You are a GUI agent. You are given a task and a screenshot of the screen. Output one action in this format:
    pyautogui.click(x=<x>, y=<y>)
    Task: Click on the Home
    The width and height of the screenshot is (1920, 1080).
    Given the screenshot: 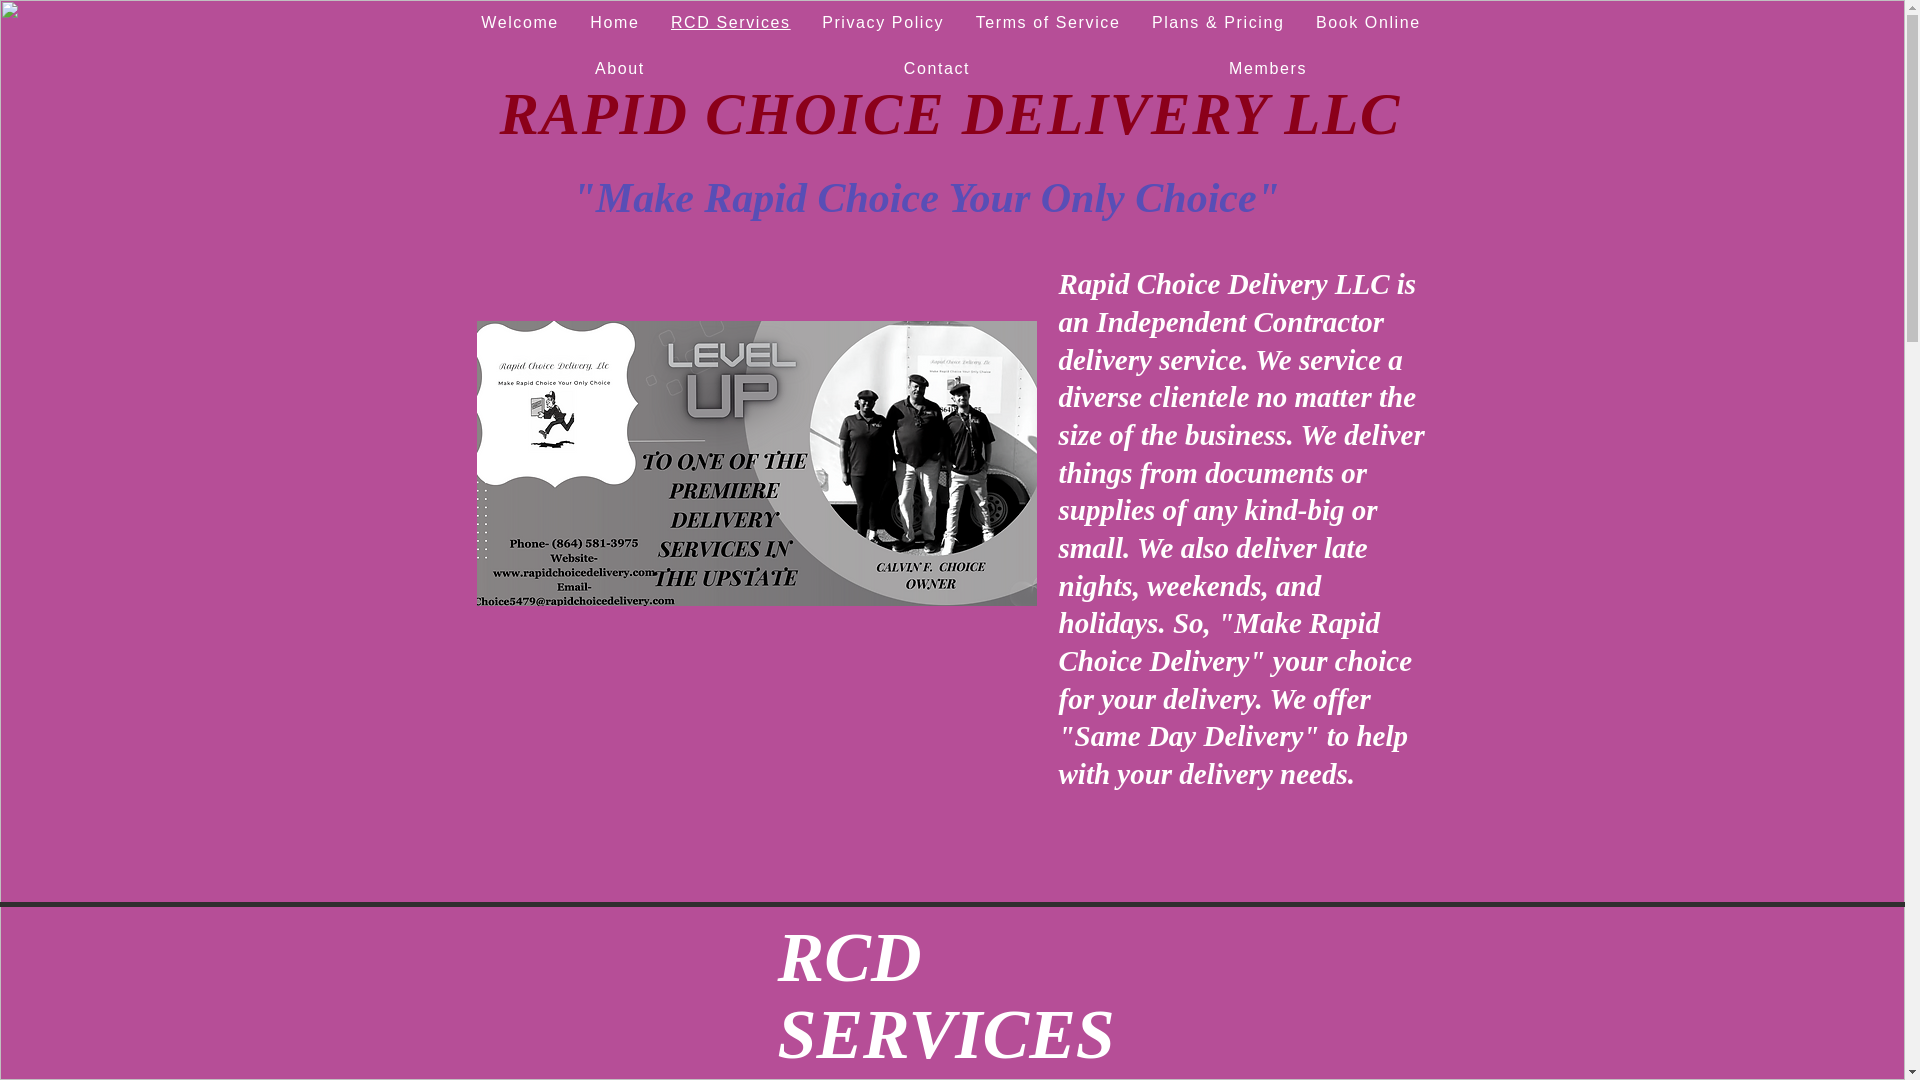 What is the action you would take?
    pyautogui.click(x=616, y=23)
    